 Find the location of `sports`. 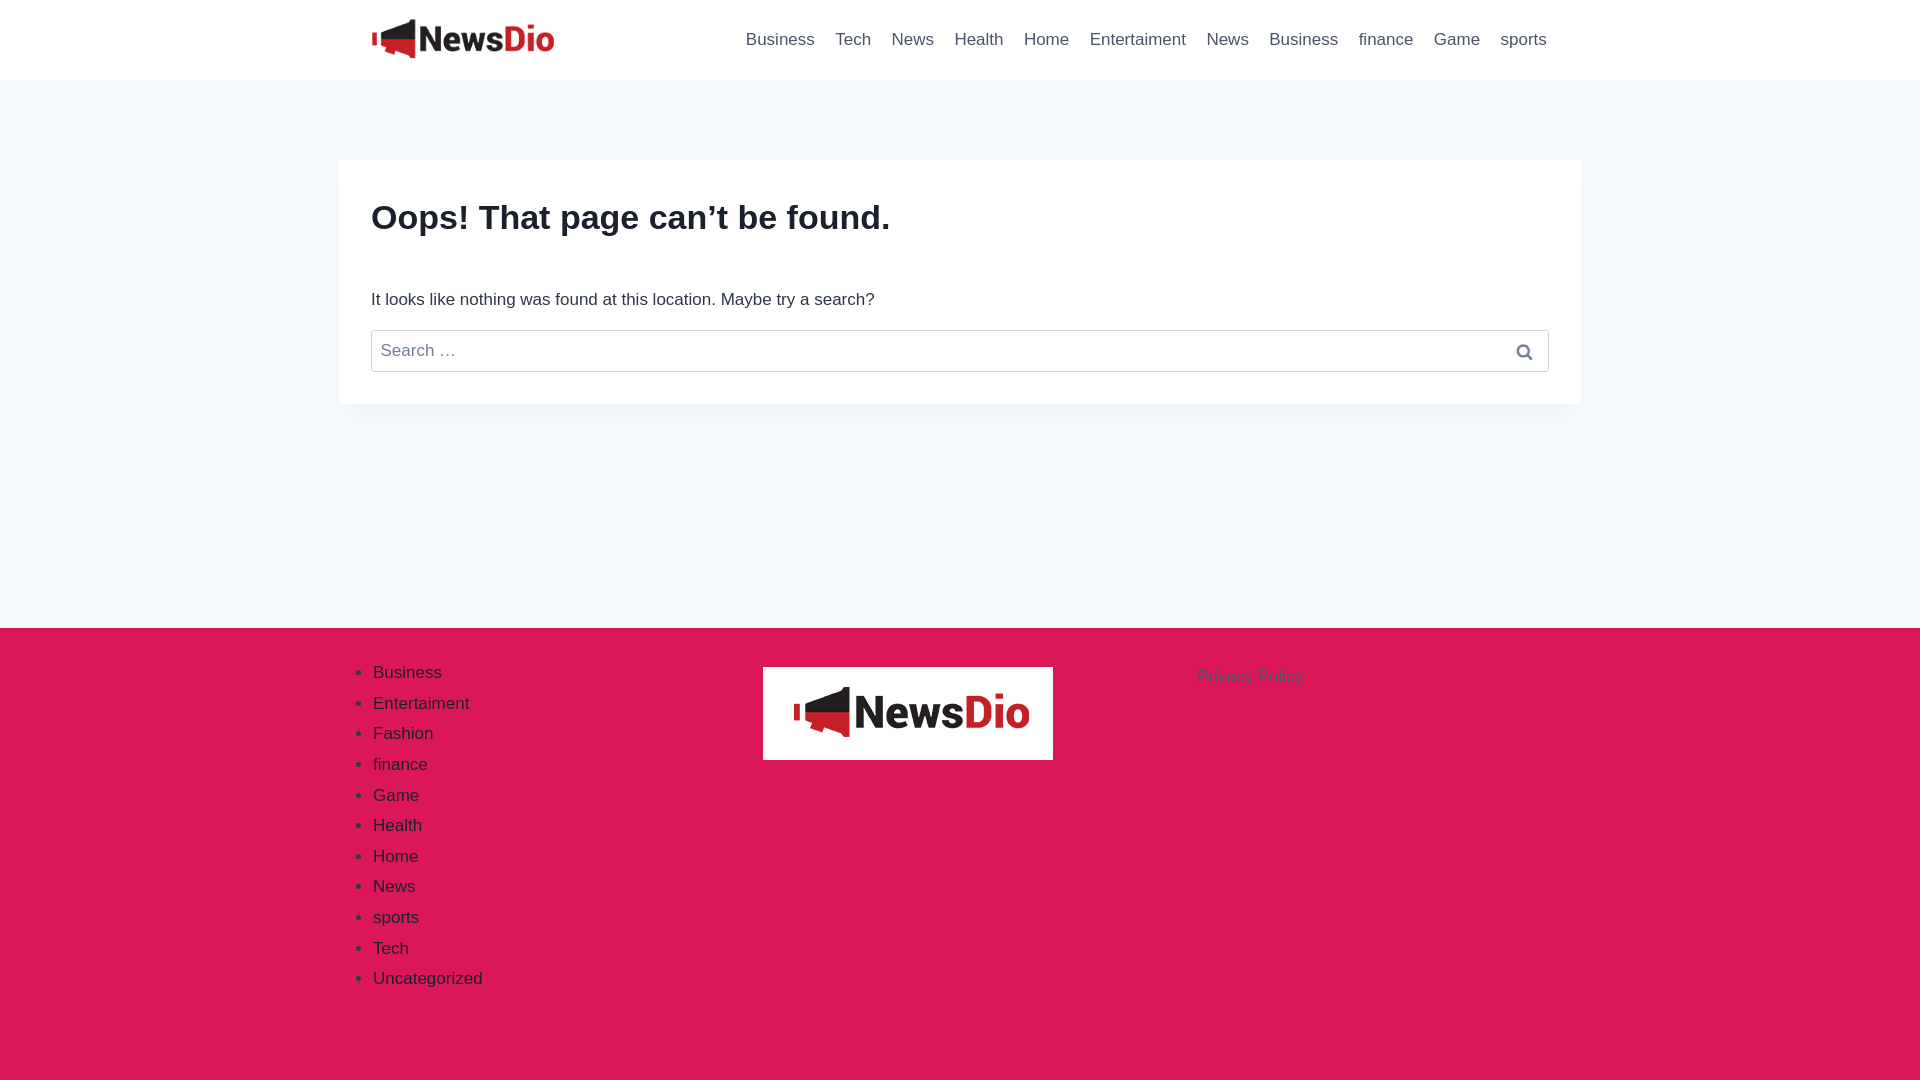

sports is located at coordinates (395, 917).